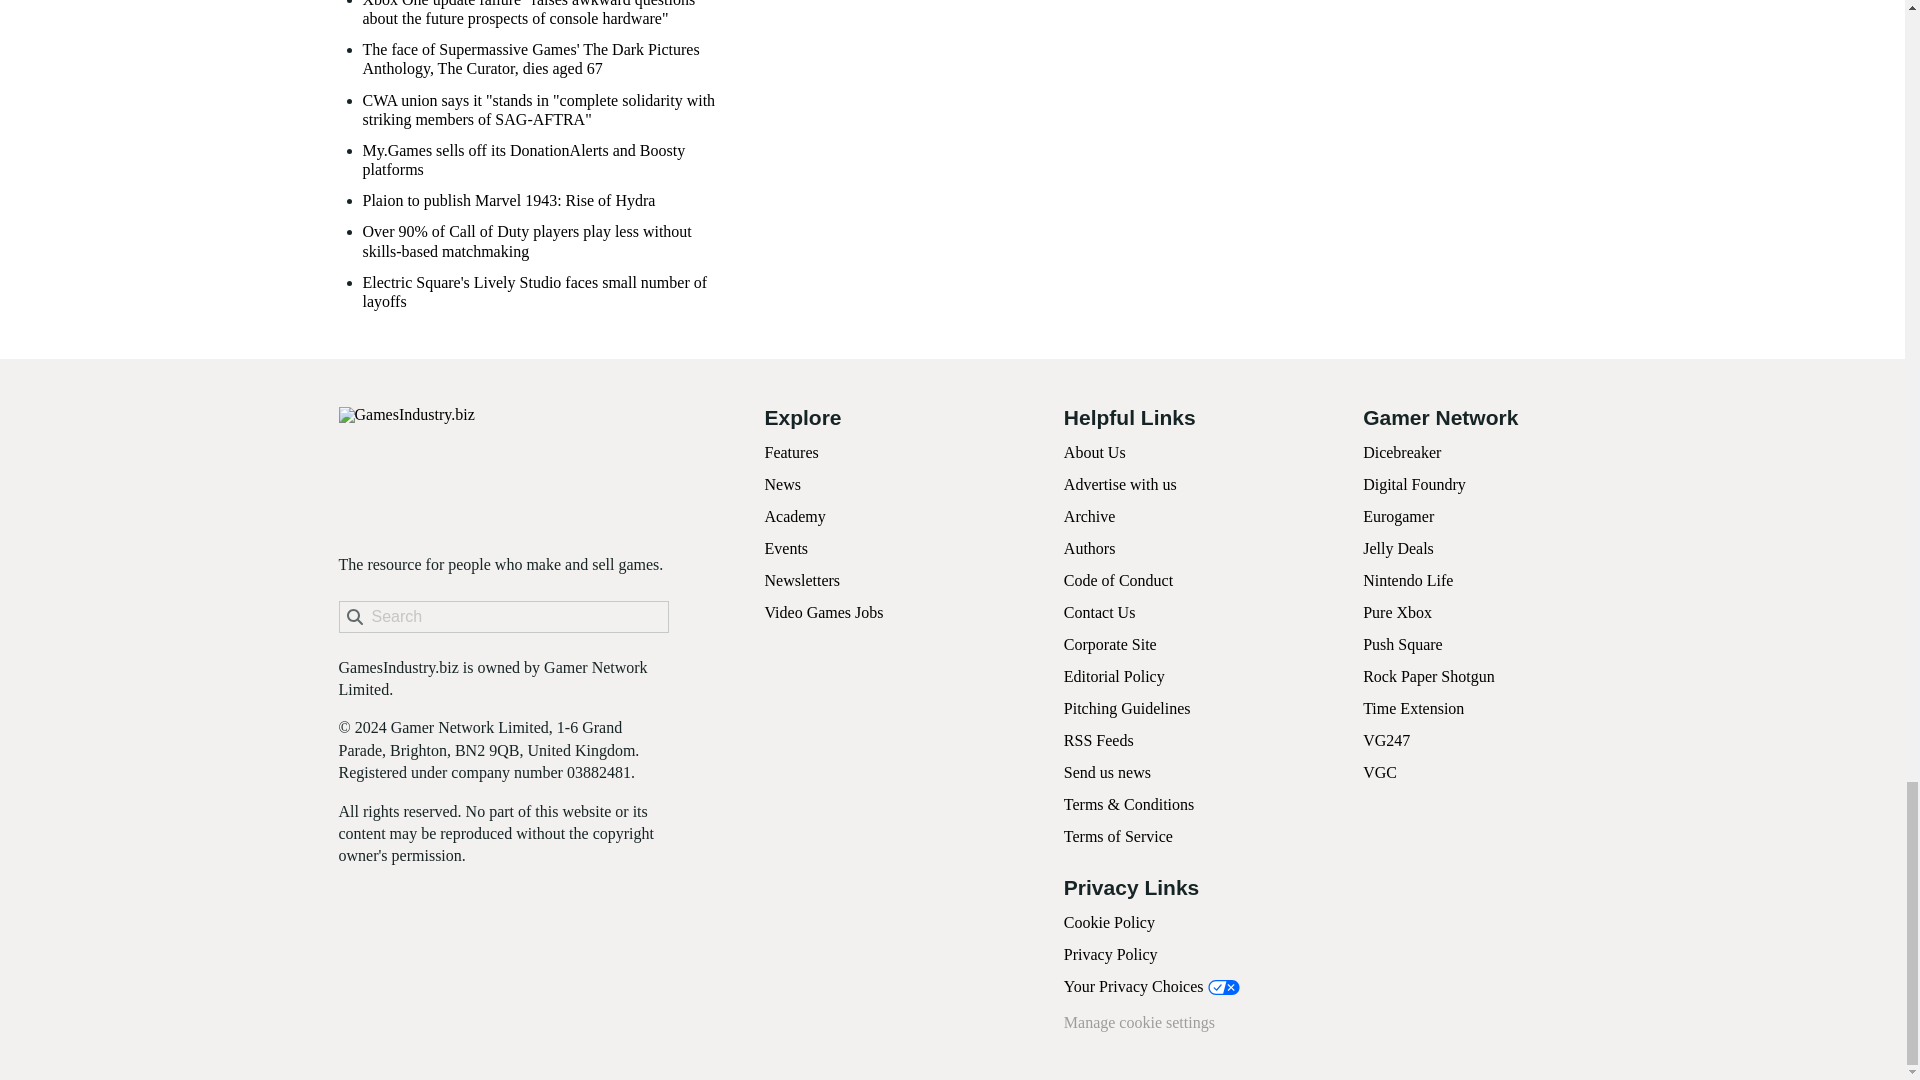 The image size is (1920, 1080). I want to click on Academy, so click(794, 516).